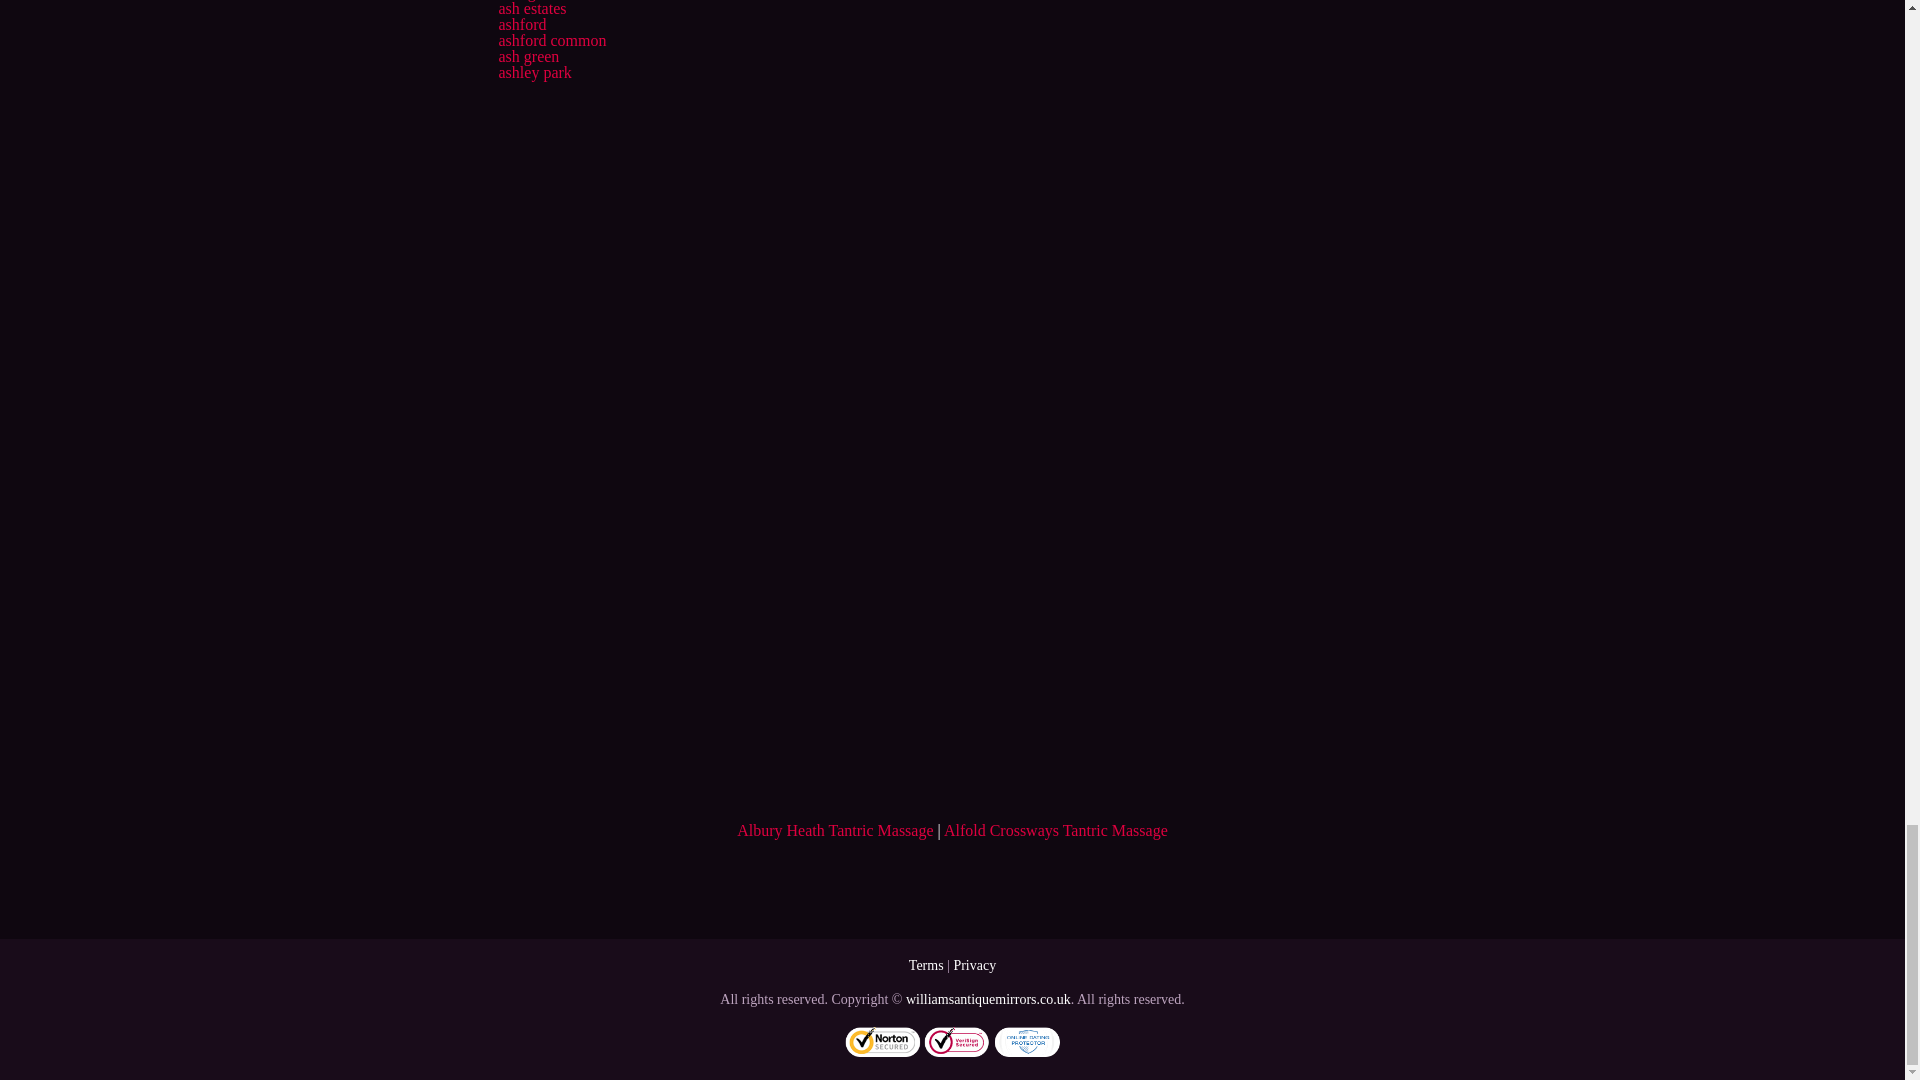  Describe the element at coordinates (835, 830) in the screenshot. I see `Albury Heath Tantric Massage` at that location.